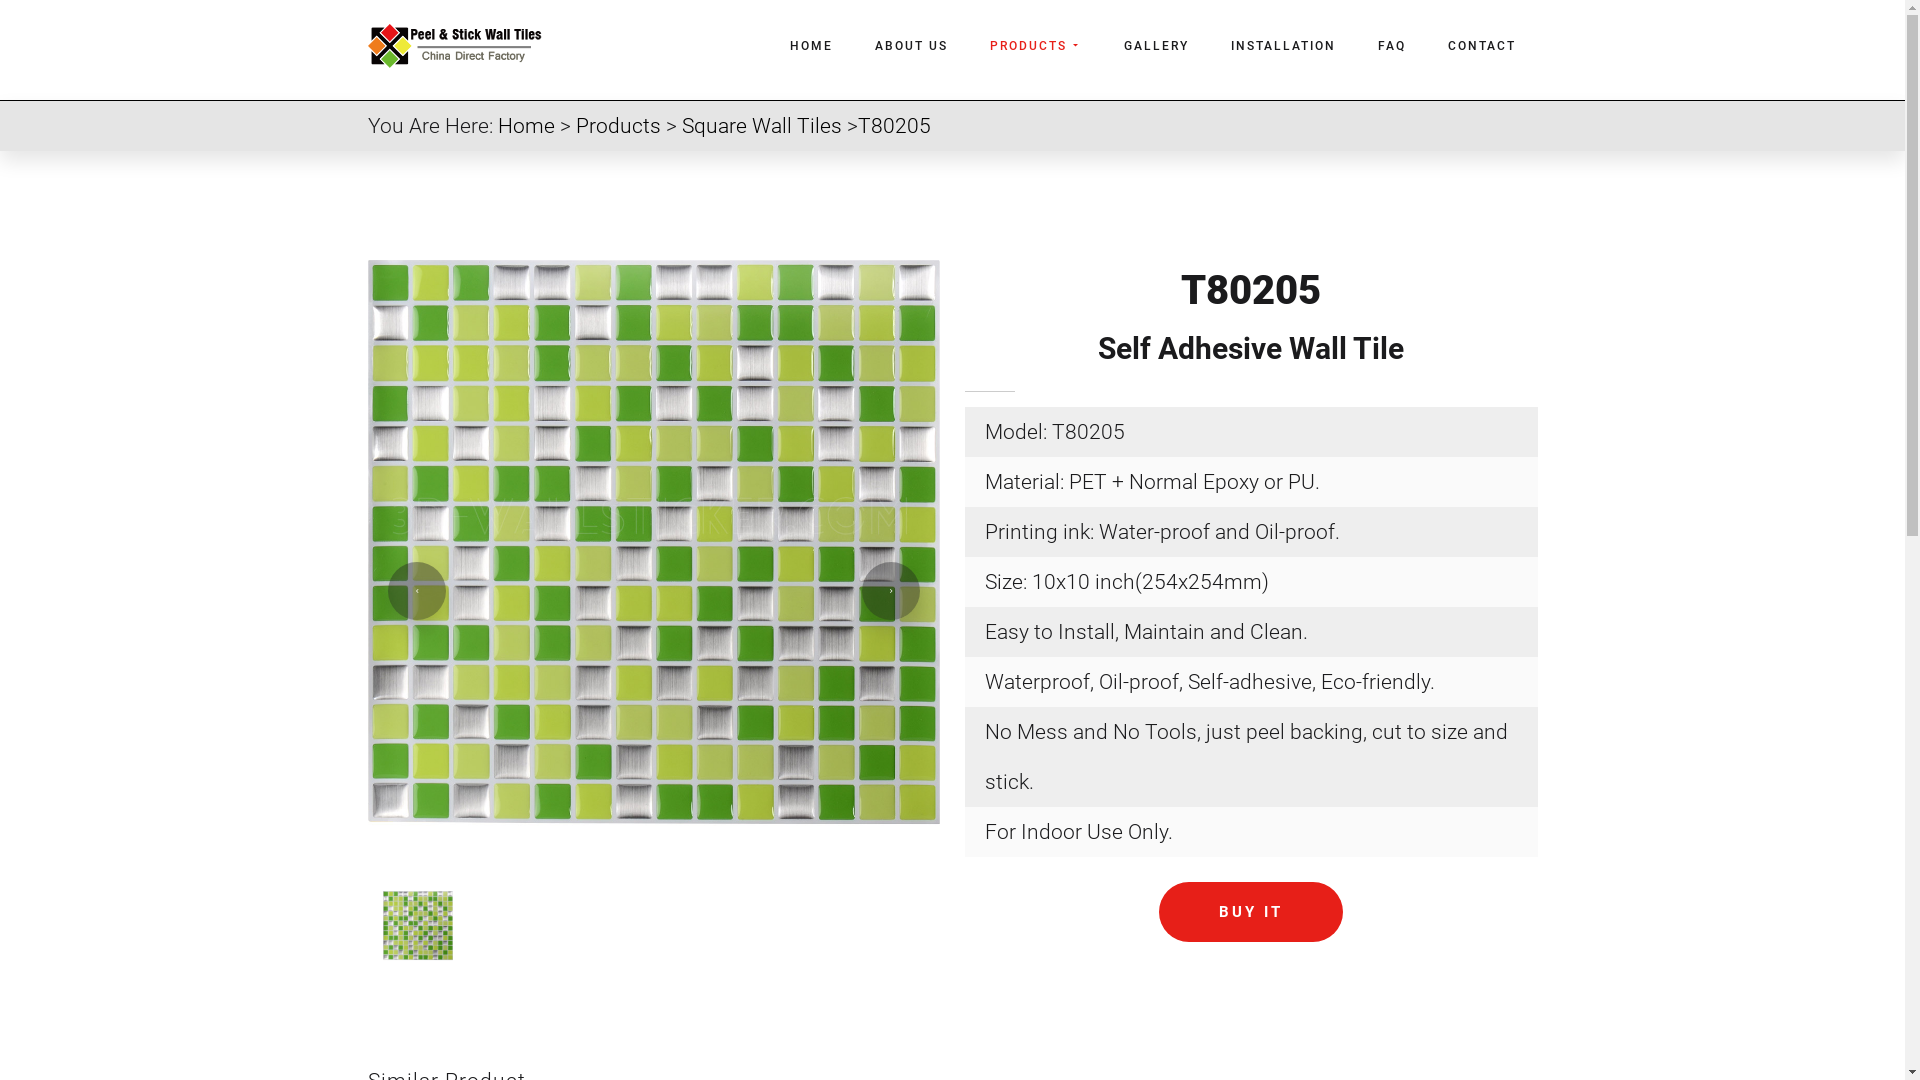 This screenshot has height=1080, width=1920. What do you see at coordinates (1156, 46) in the screenshot?
I see `GALLERY` at bounding box center [1156, 46].